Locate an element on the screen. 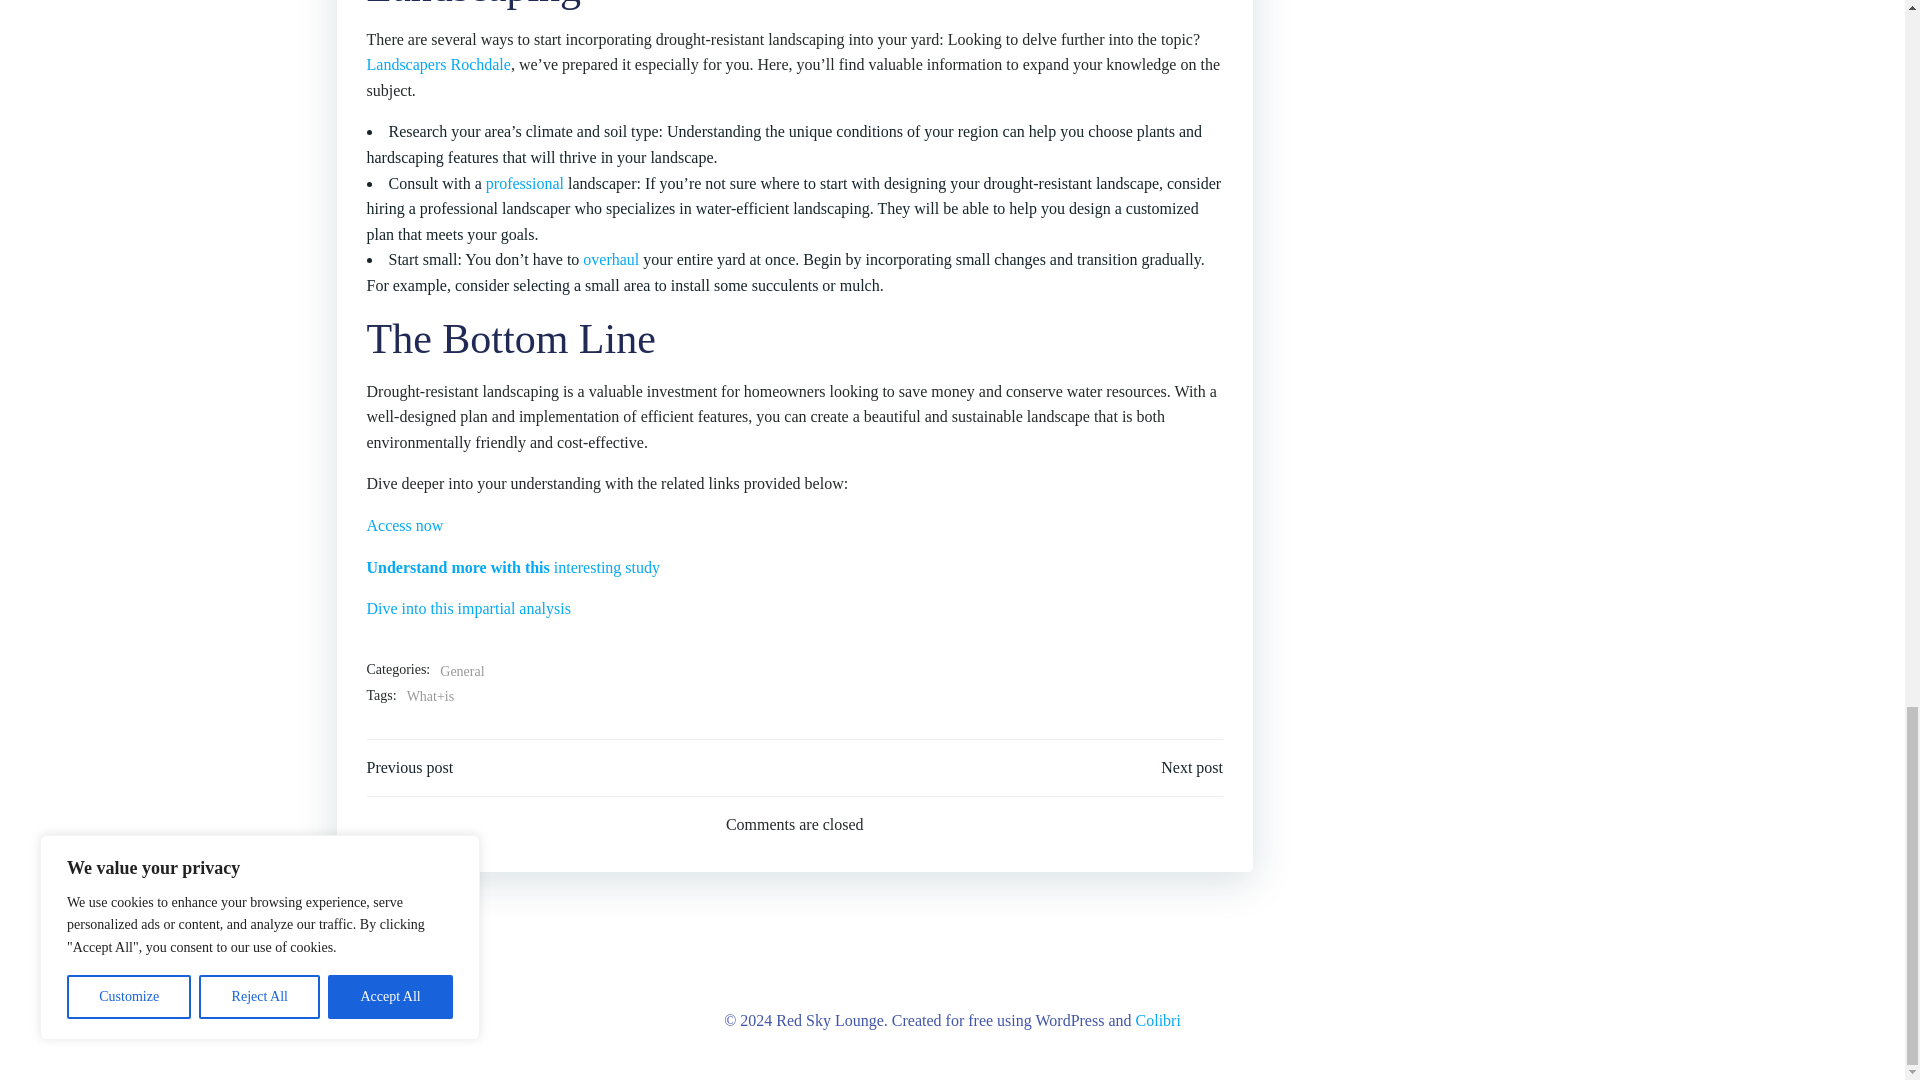 The width and height of the screenshot is (1920, 1080). Next post is located at coordinates (1192, 768).